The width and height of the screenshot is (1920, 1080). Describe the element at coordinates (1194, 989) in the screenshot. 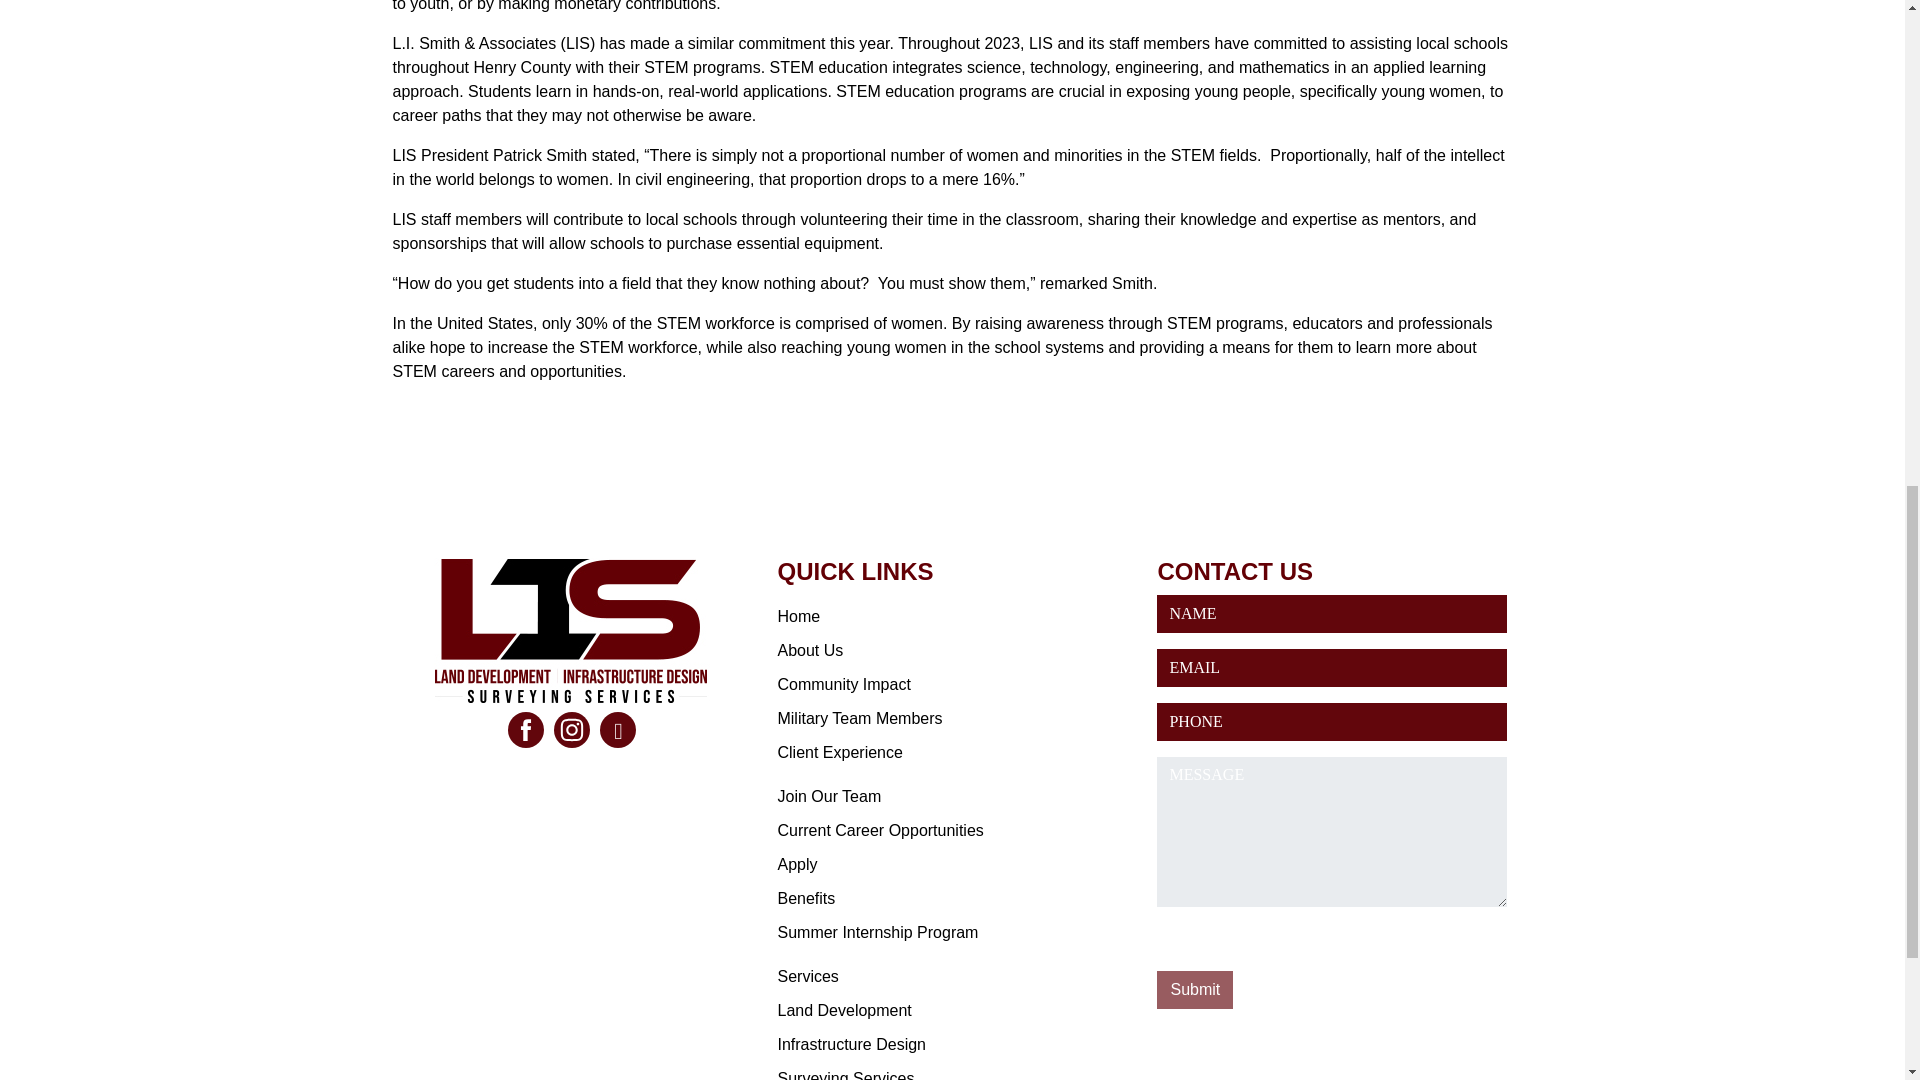

I see `Submit` at that location.